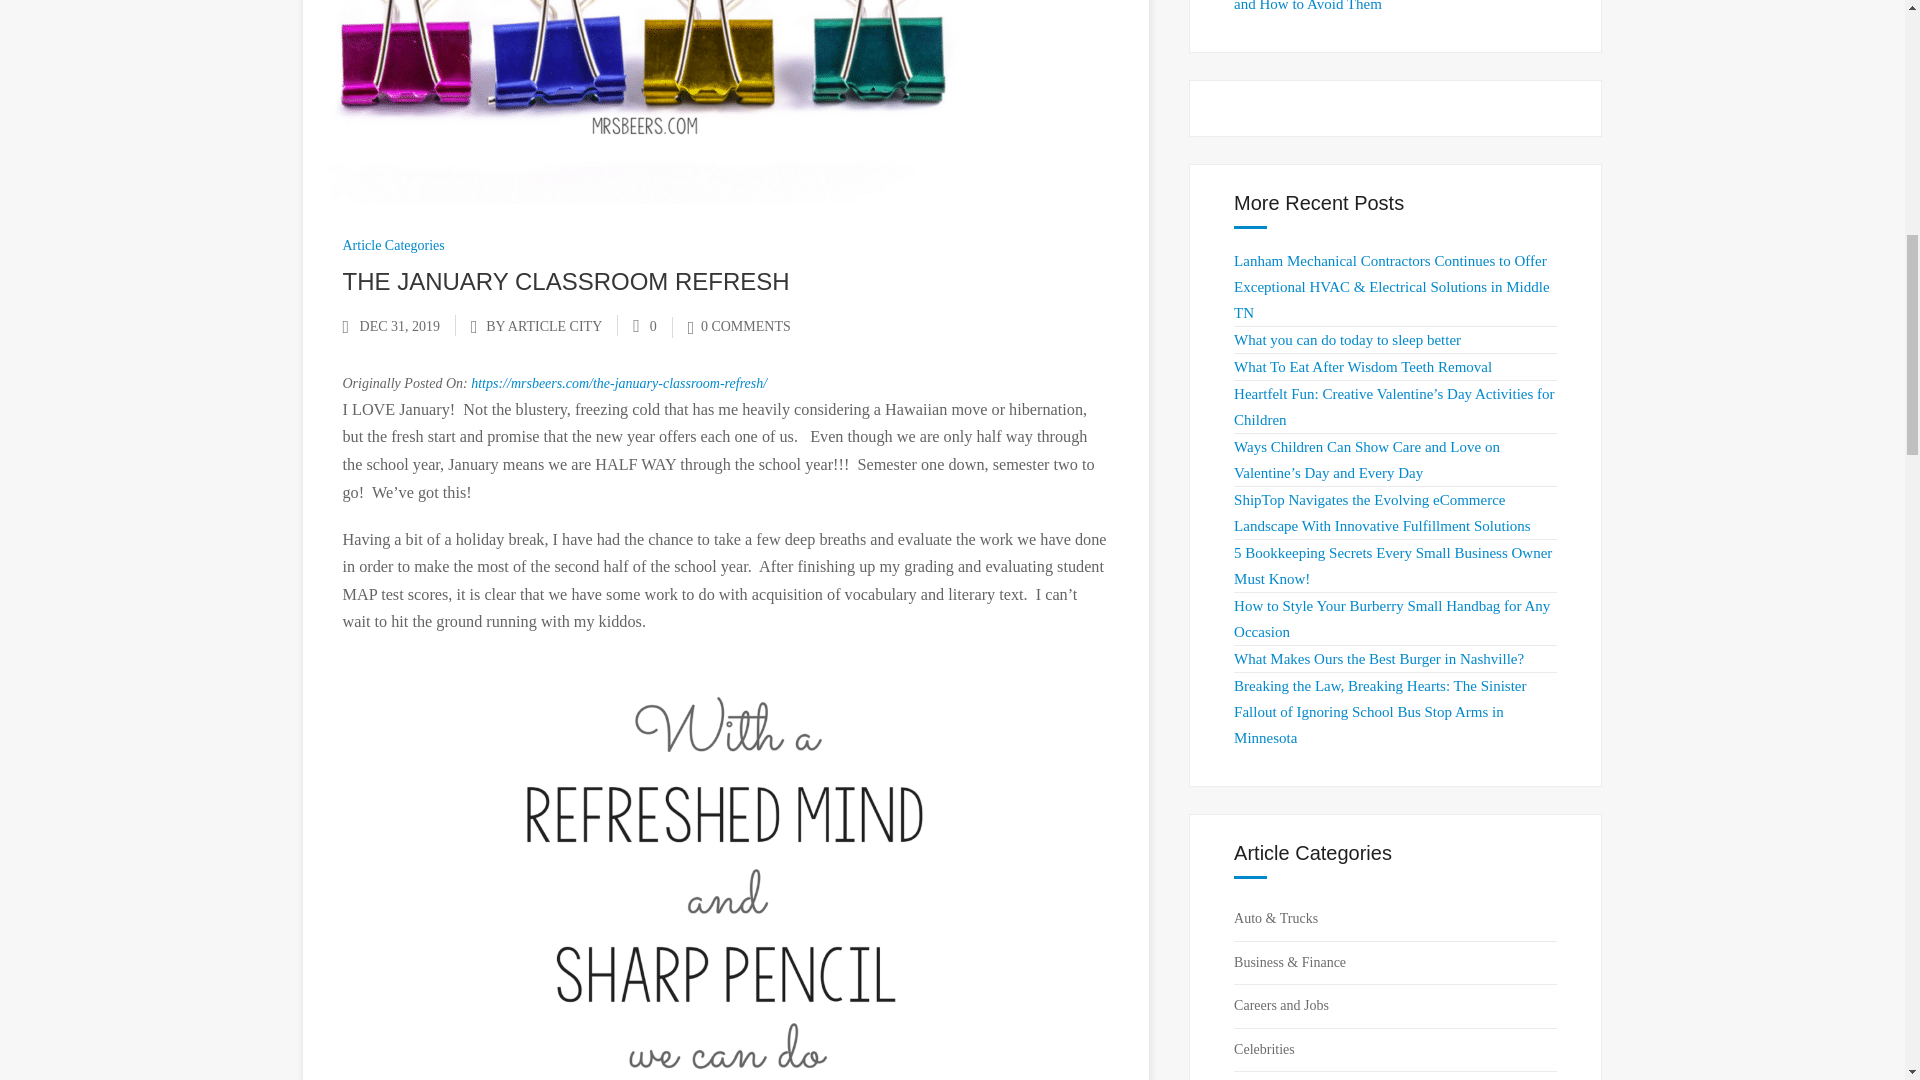  What do you see at coordinates (739, 326) in the screenshot?
I see `0 COMMENTS` at bounding box center [739, 326].